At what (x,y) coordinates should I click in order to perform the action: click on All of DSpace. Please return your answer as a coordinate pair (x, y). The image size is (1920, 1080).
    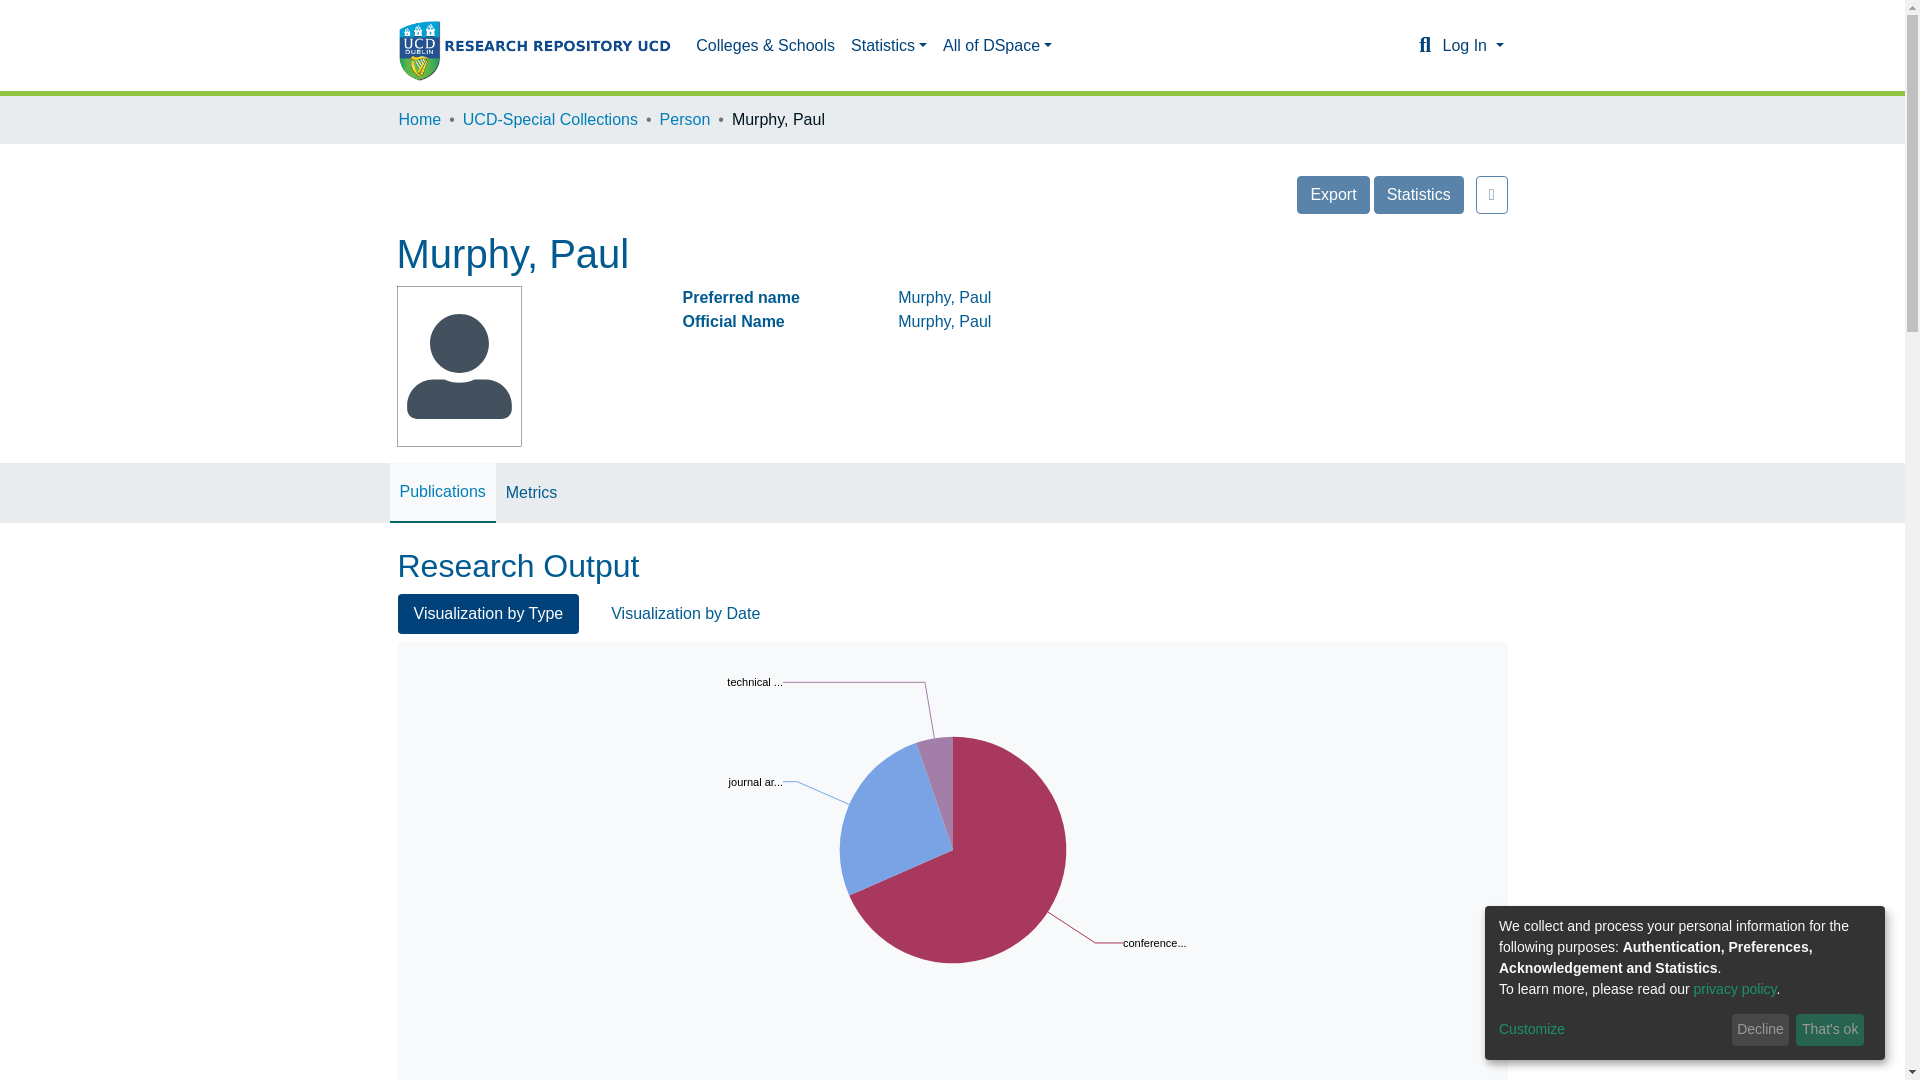
    Looking at the image, I should click on (997, 45).